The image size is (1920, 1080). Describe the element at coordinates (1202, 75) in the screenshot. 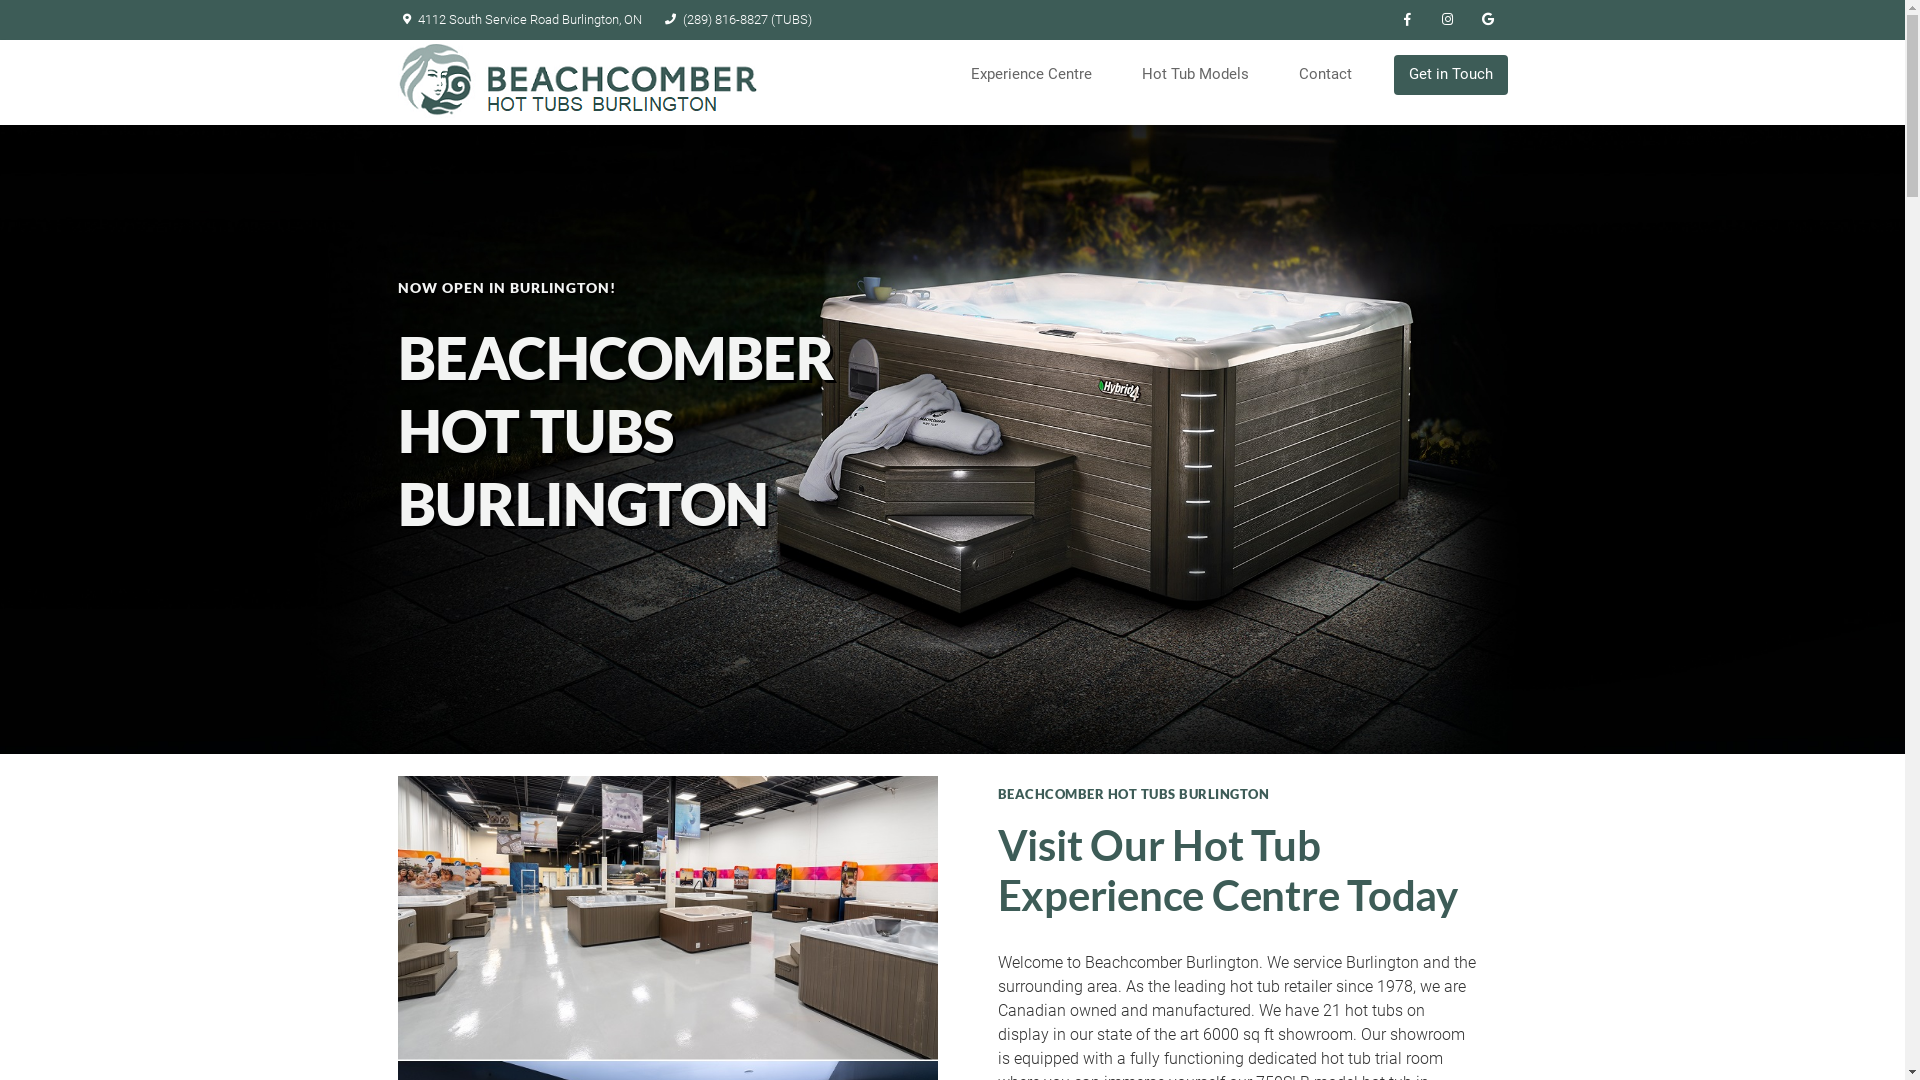

I see `Hot Tub Models` at that location.